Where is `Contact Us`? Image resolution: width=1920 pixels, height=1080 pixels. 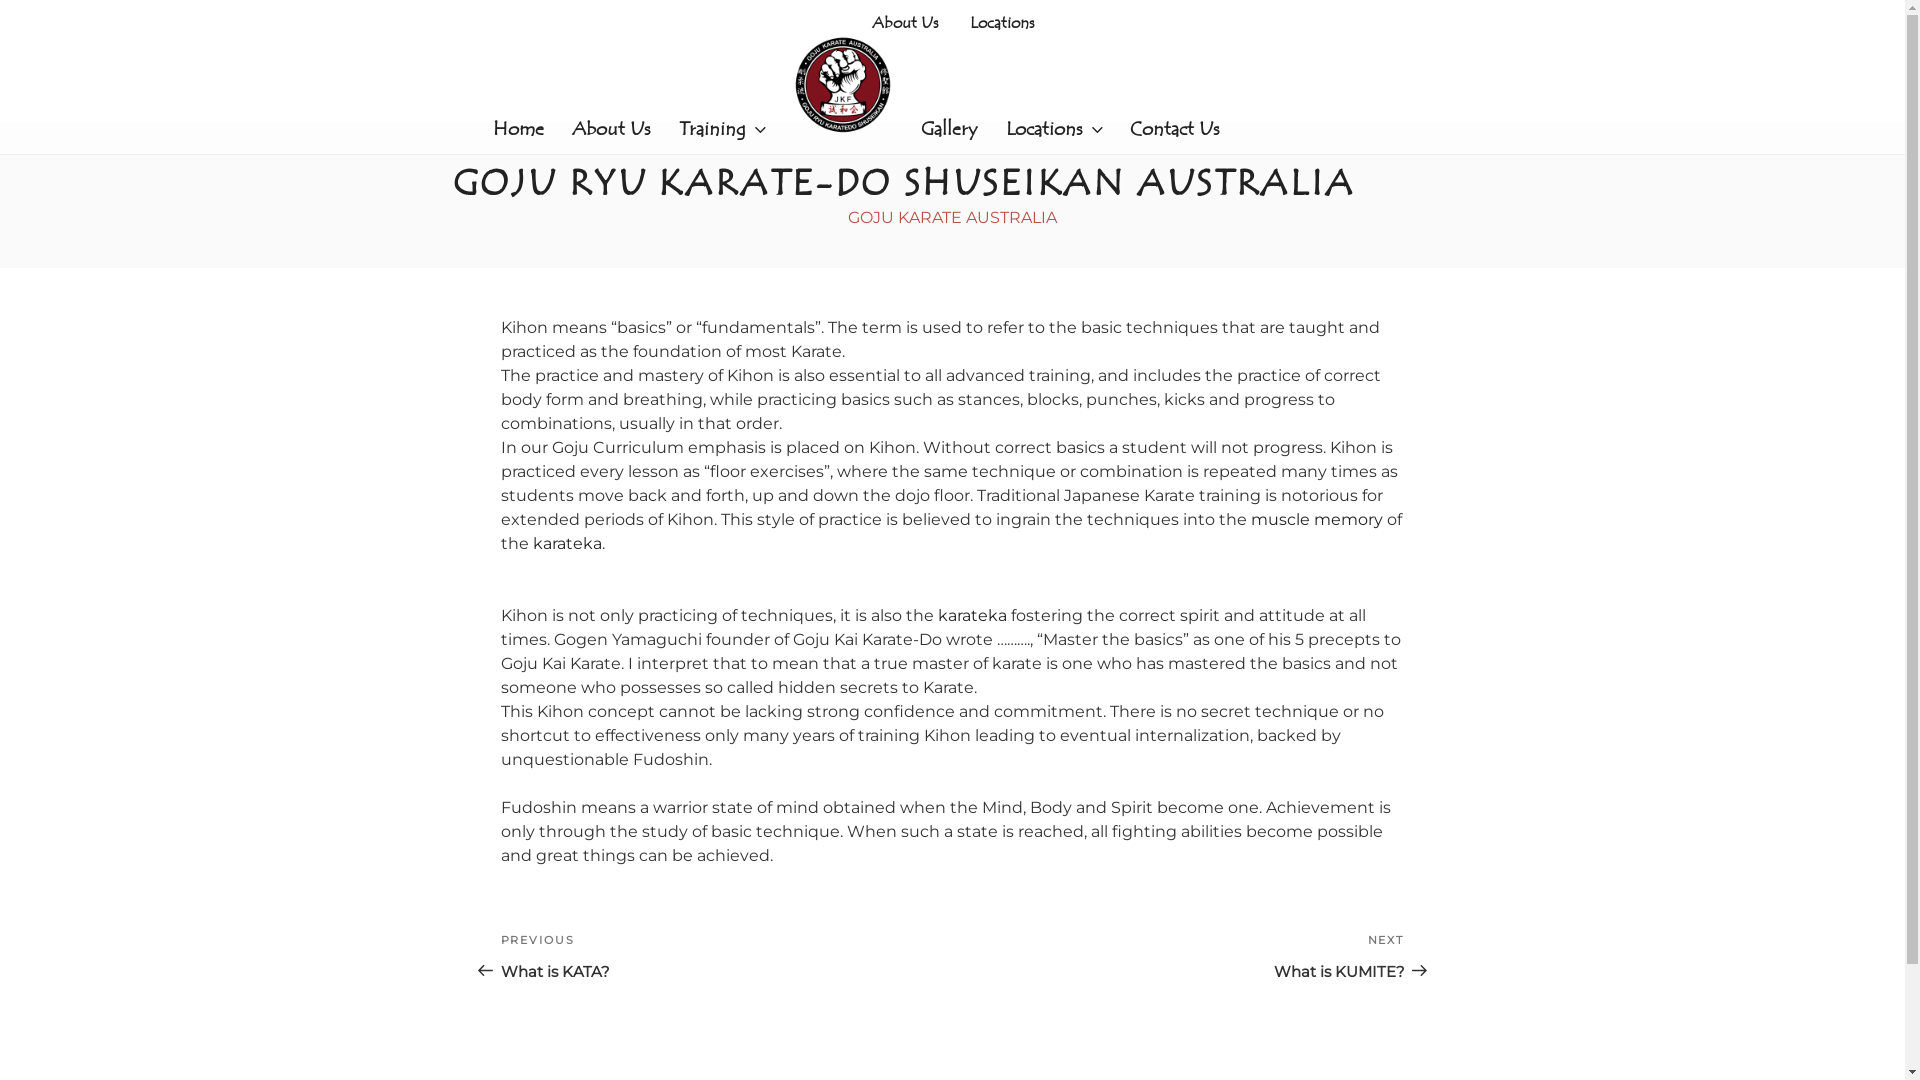
Contact Us is located at coordinates (1175, 128).